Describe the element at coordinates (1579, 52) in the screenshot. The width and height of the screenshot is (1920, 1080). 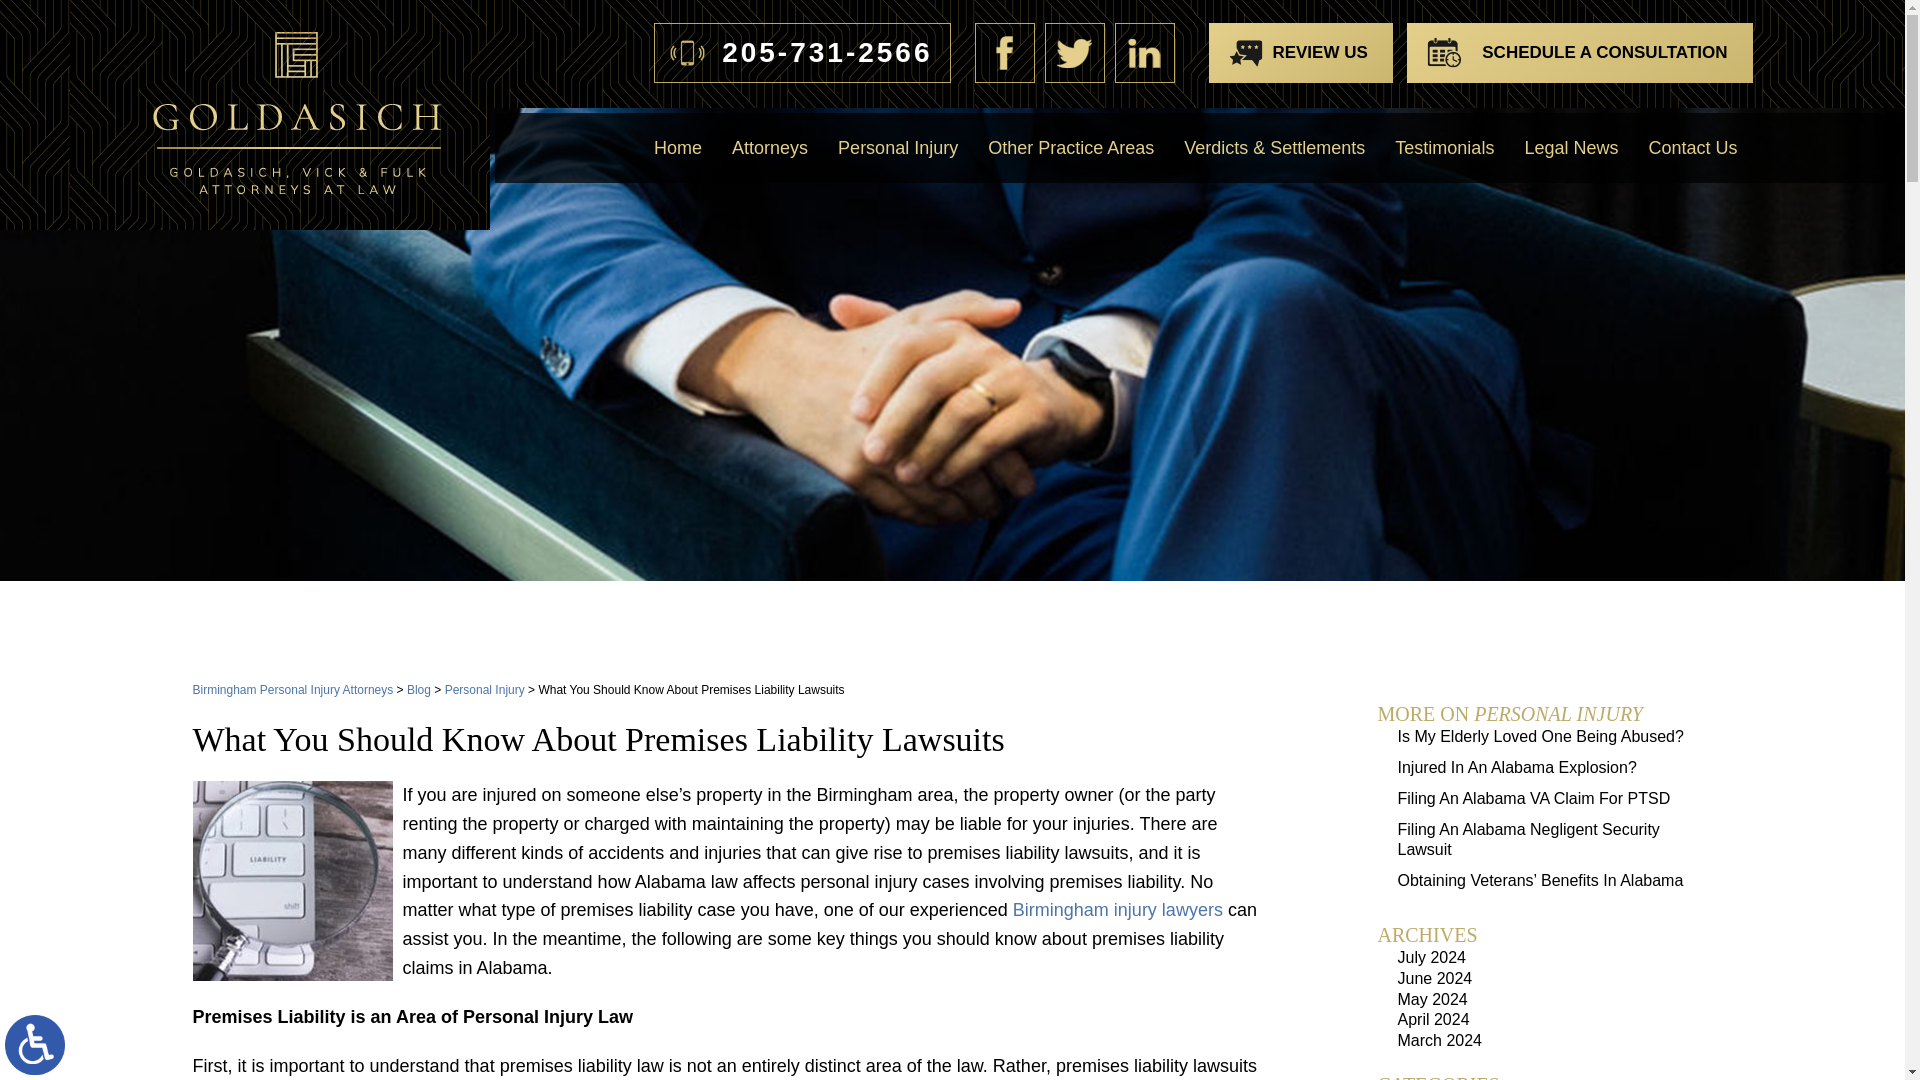
I see `SCHEDULE A CONSULTATION` at that location.